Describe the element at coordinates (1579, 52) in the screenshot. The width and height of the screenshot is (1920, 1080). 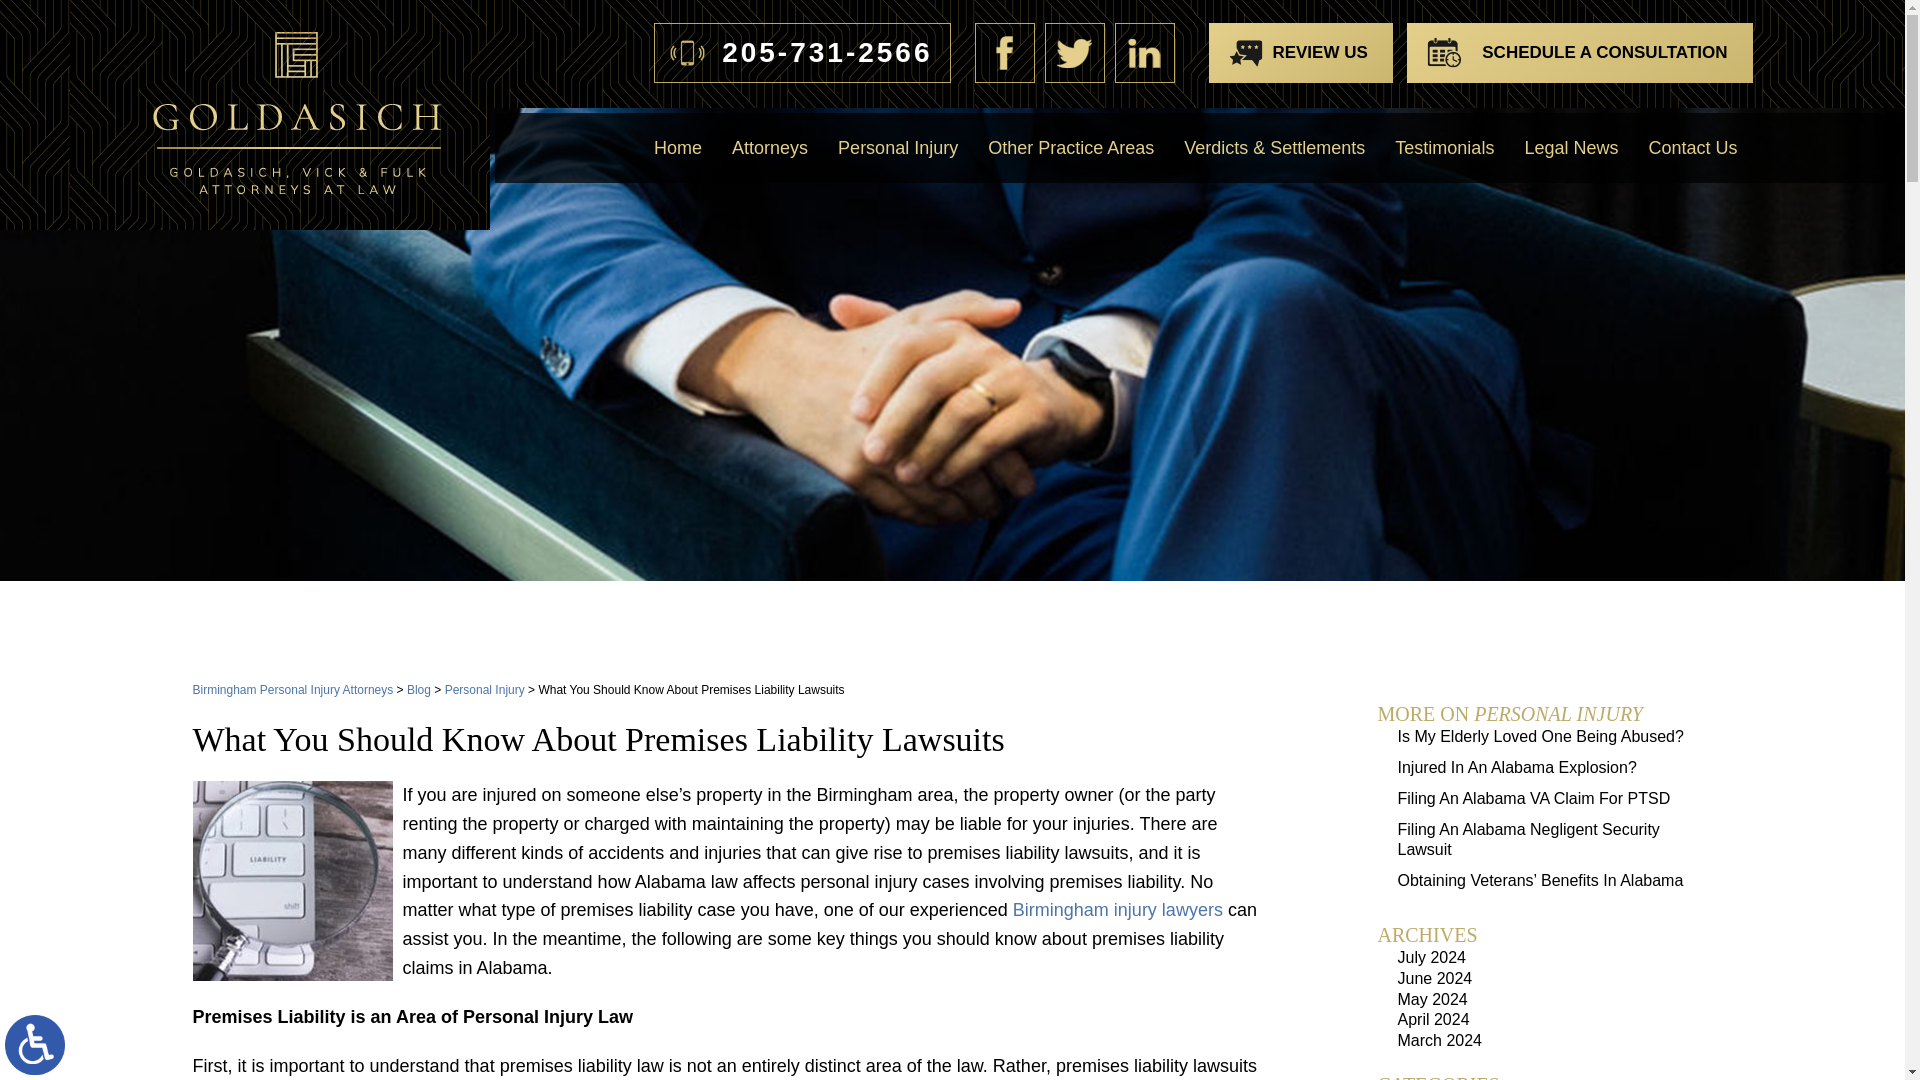
I see `SCHEDULE A CONSULTATION` at that location.